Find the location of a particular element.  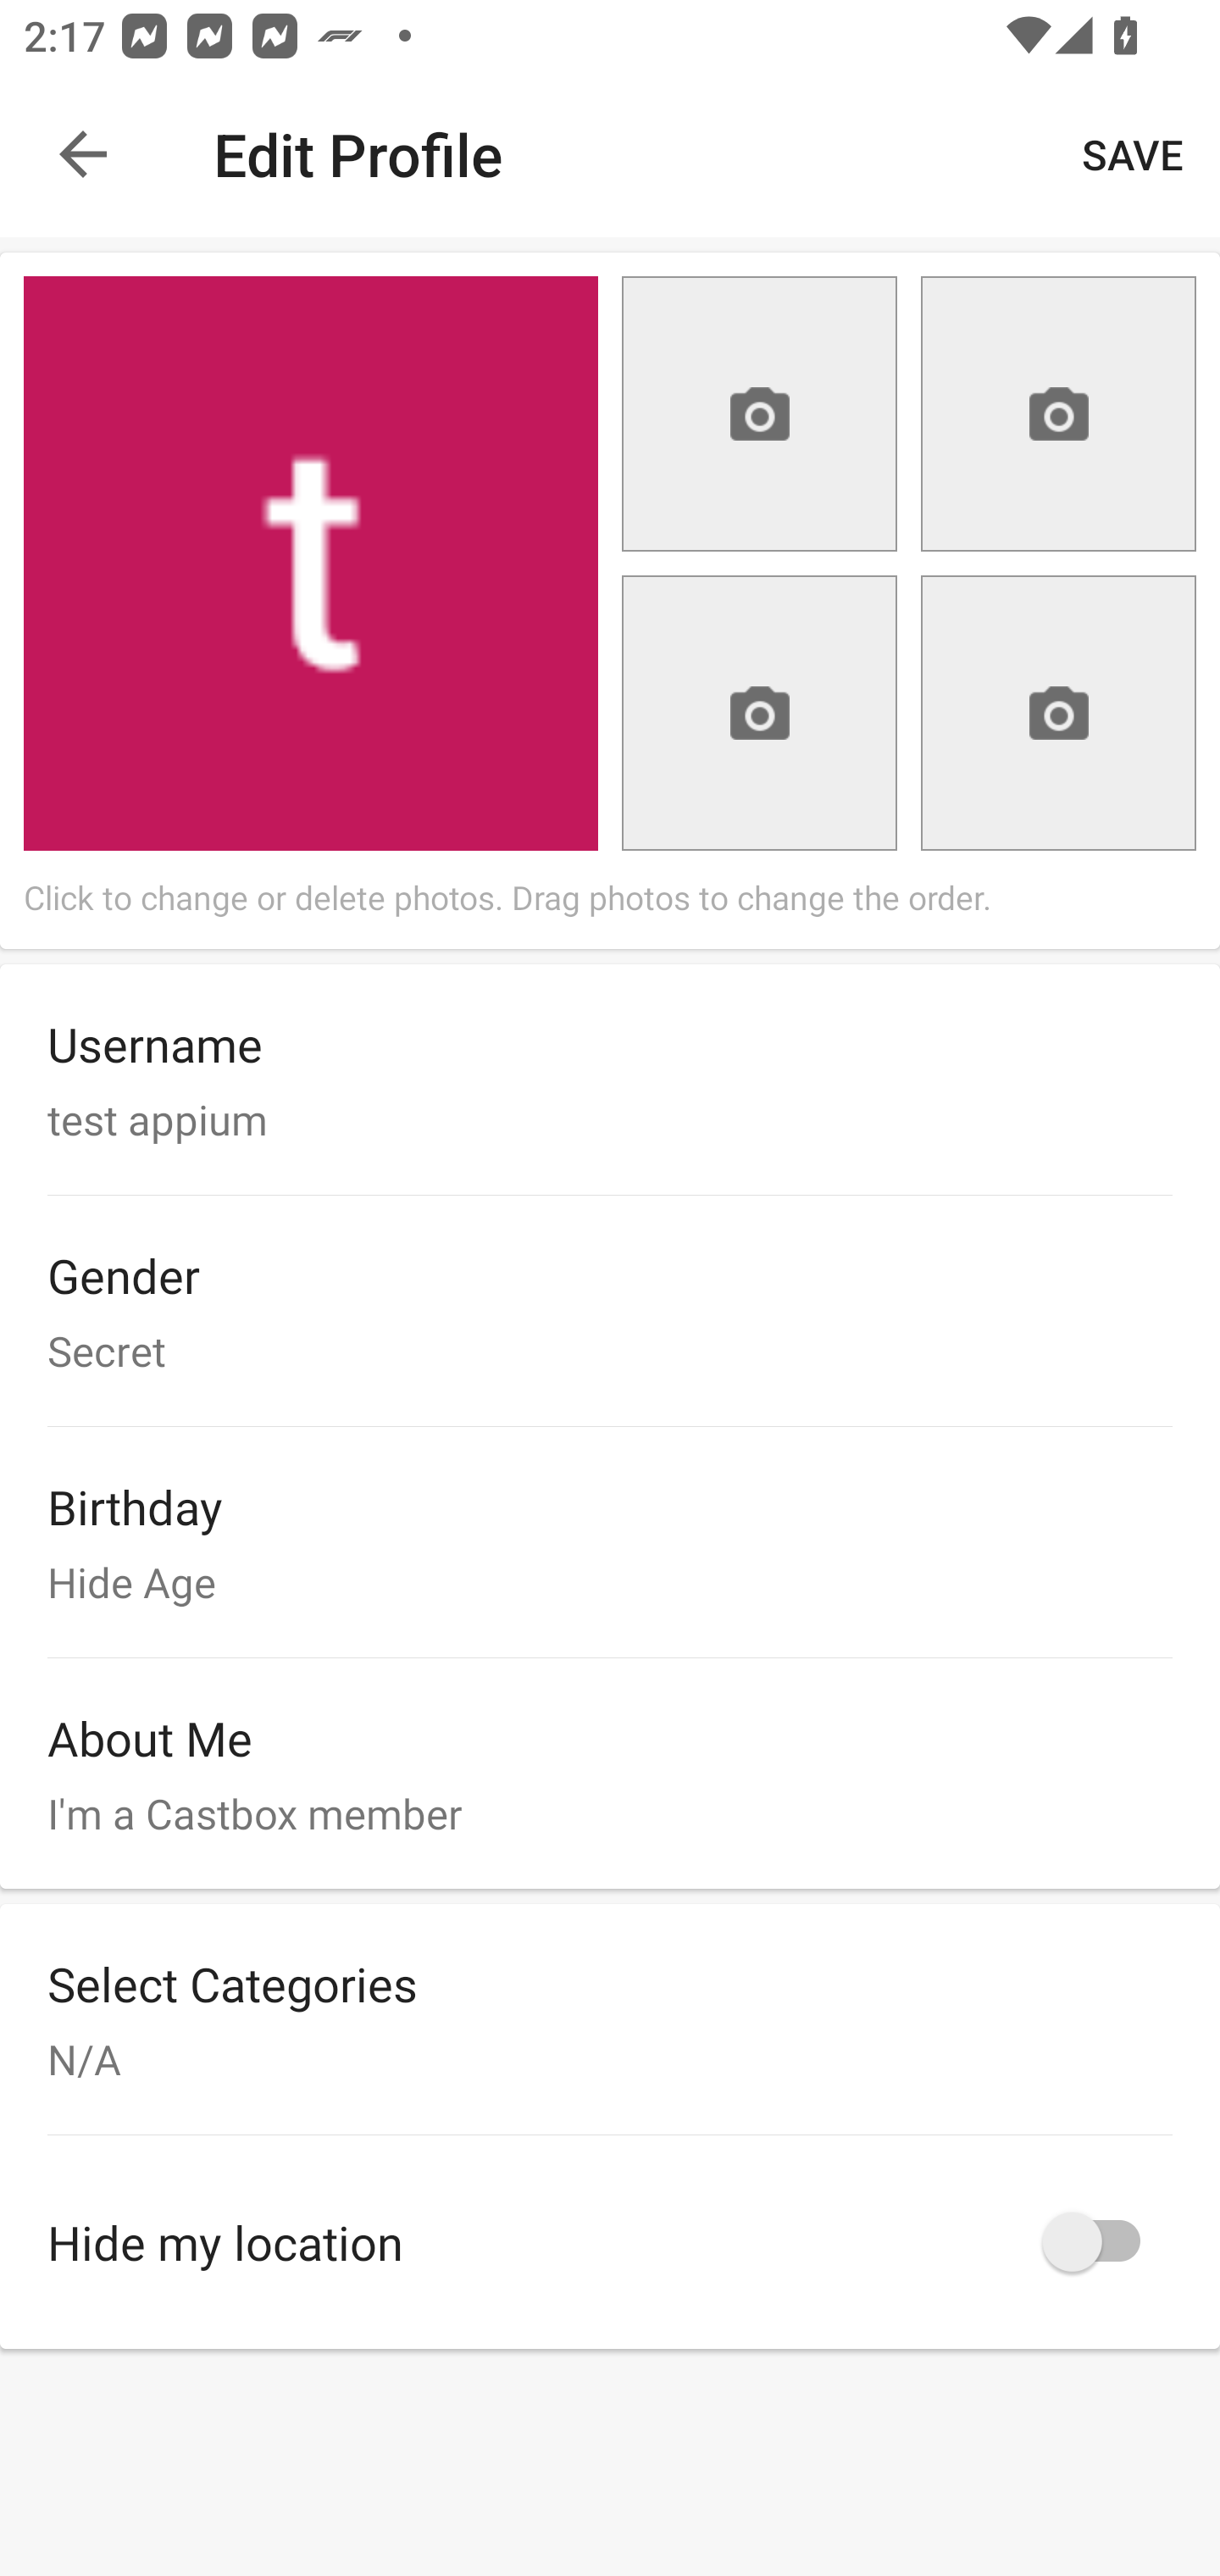

Birthday Hide Age is located at coordinates (610, 1541).